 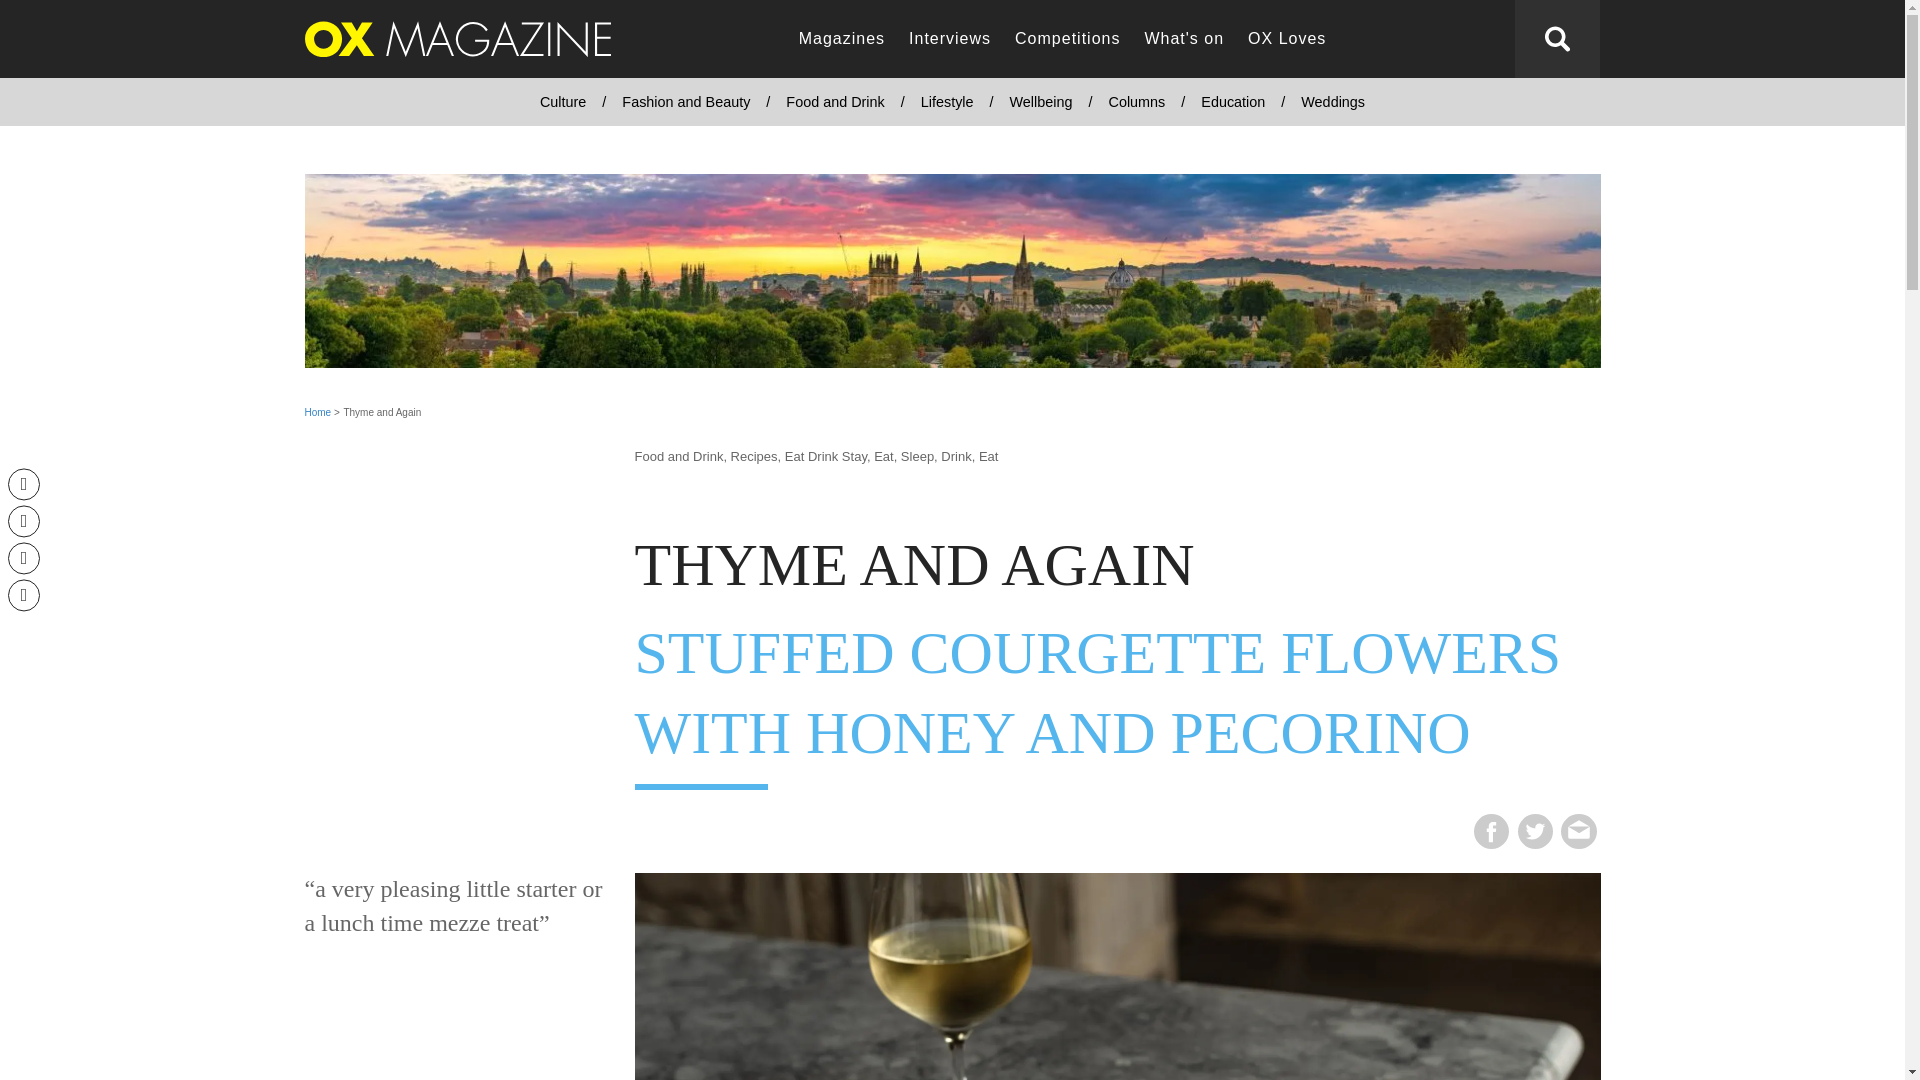 What do you see at coordinates (842, 39) in the screenshot?
I see `Magazines` at bounding box center [842, 39].